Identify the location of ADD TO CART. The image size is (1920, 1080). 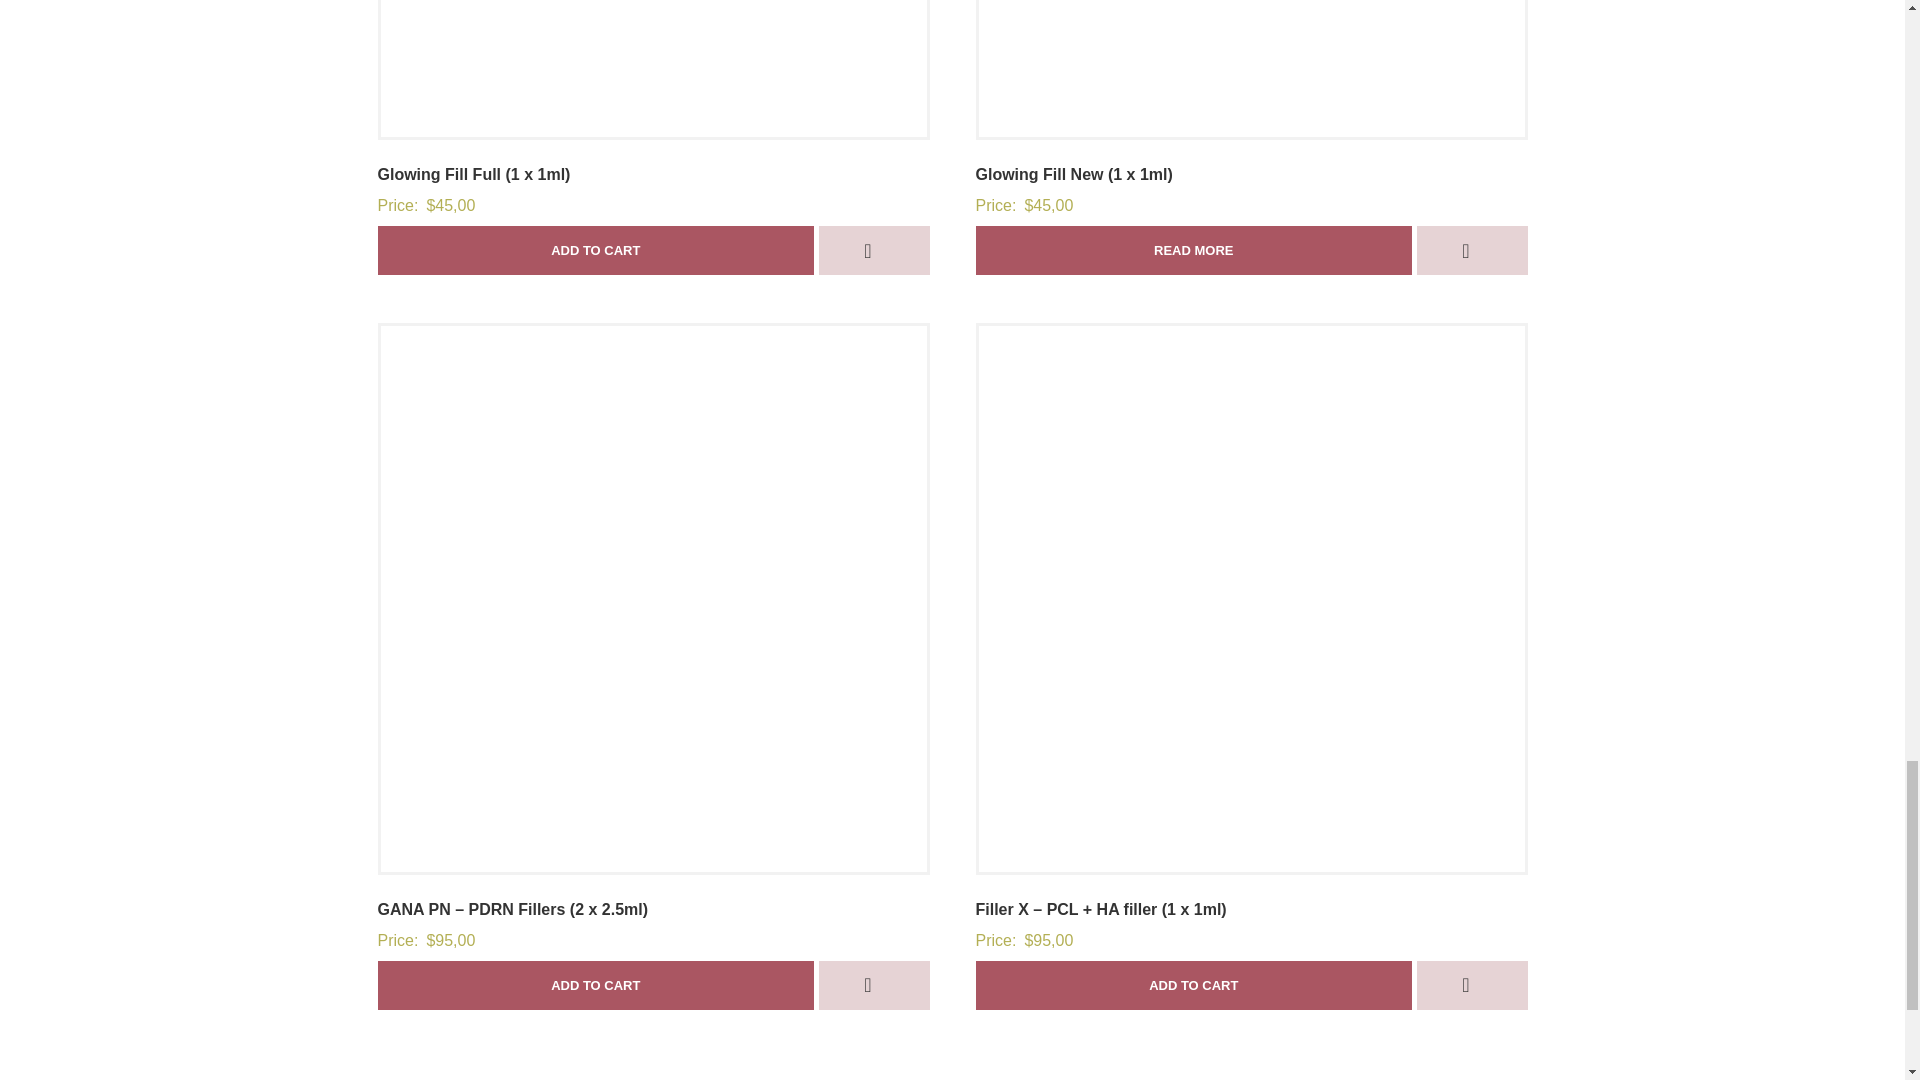
(1194, 985).